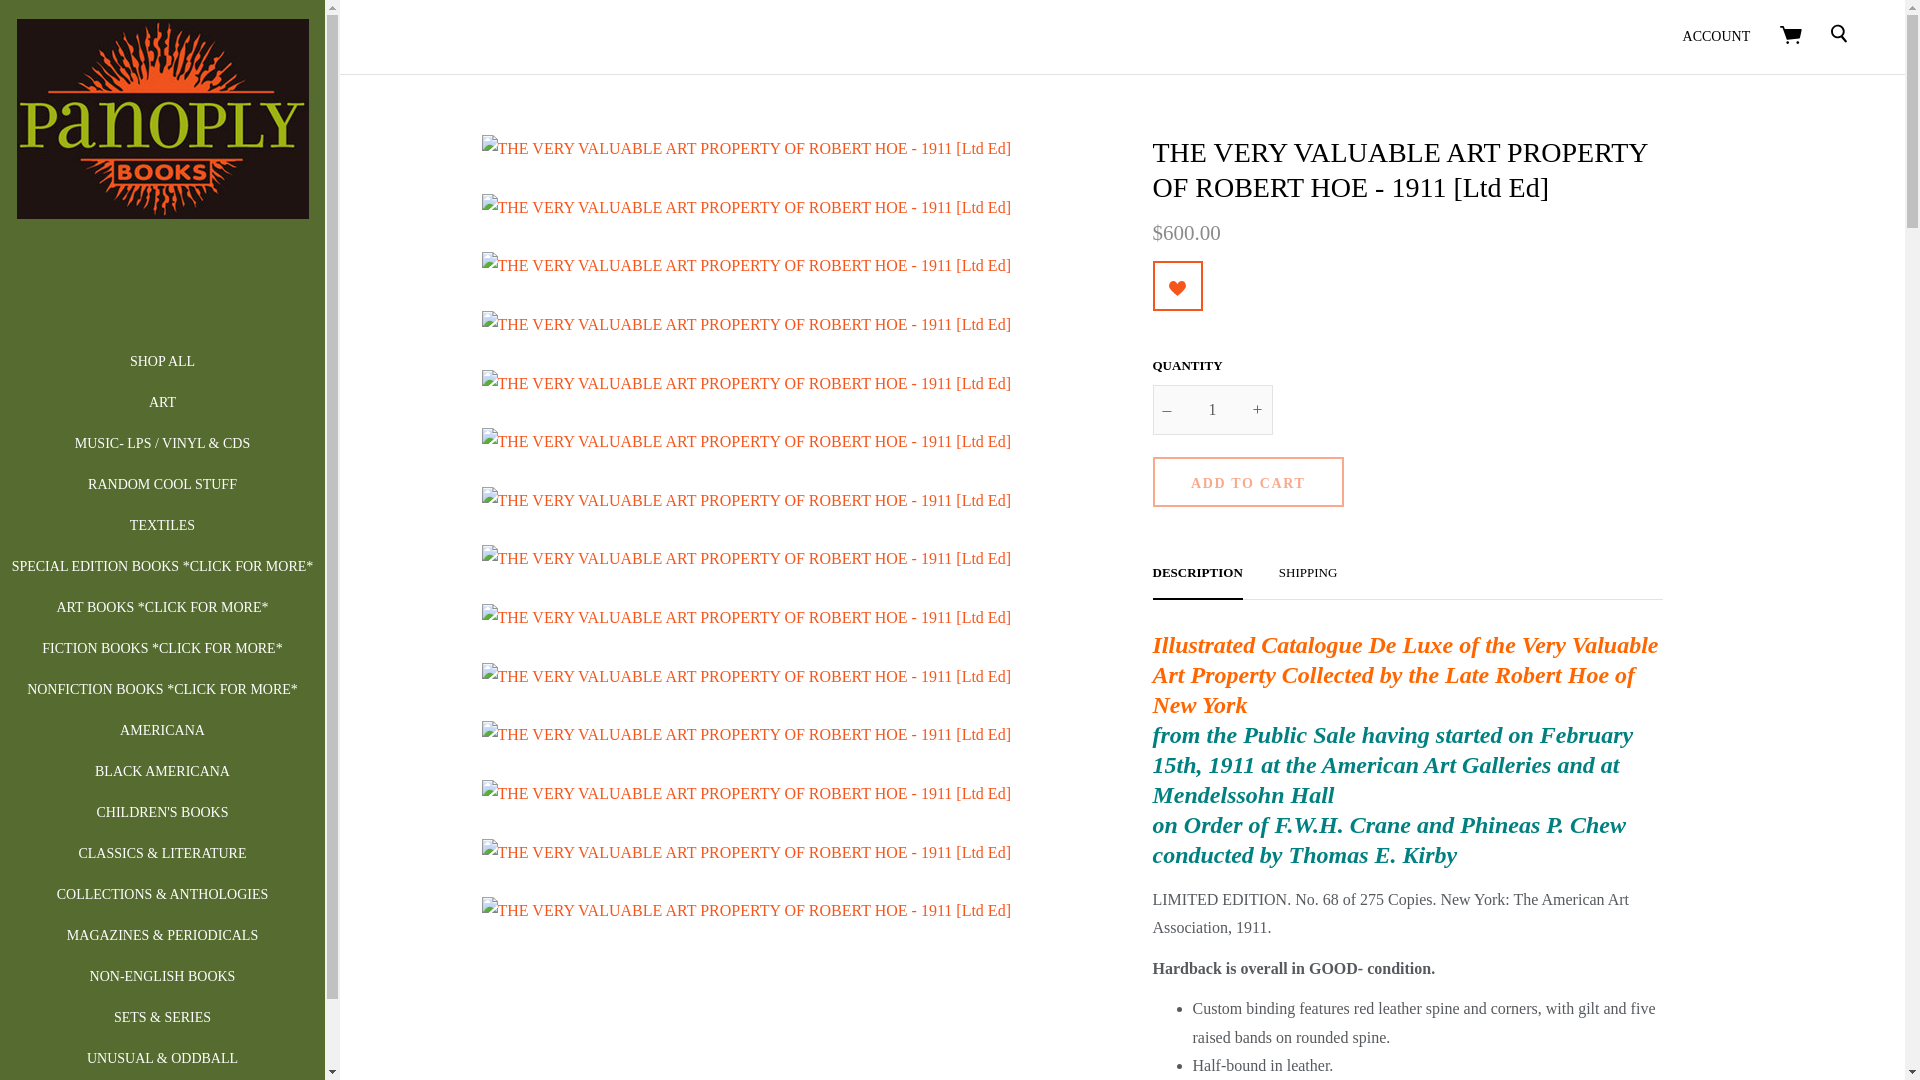 The height and width of the screenshot is (1080, 1920). Describe the element at coordinates (162, 526) in the screenshot. I see `TEXTILES` at that location.